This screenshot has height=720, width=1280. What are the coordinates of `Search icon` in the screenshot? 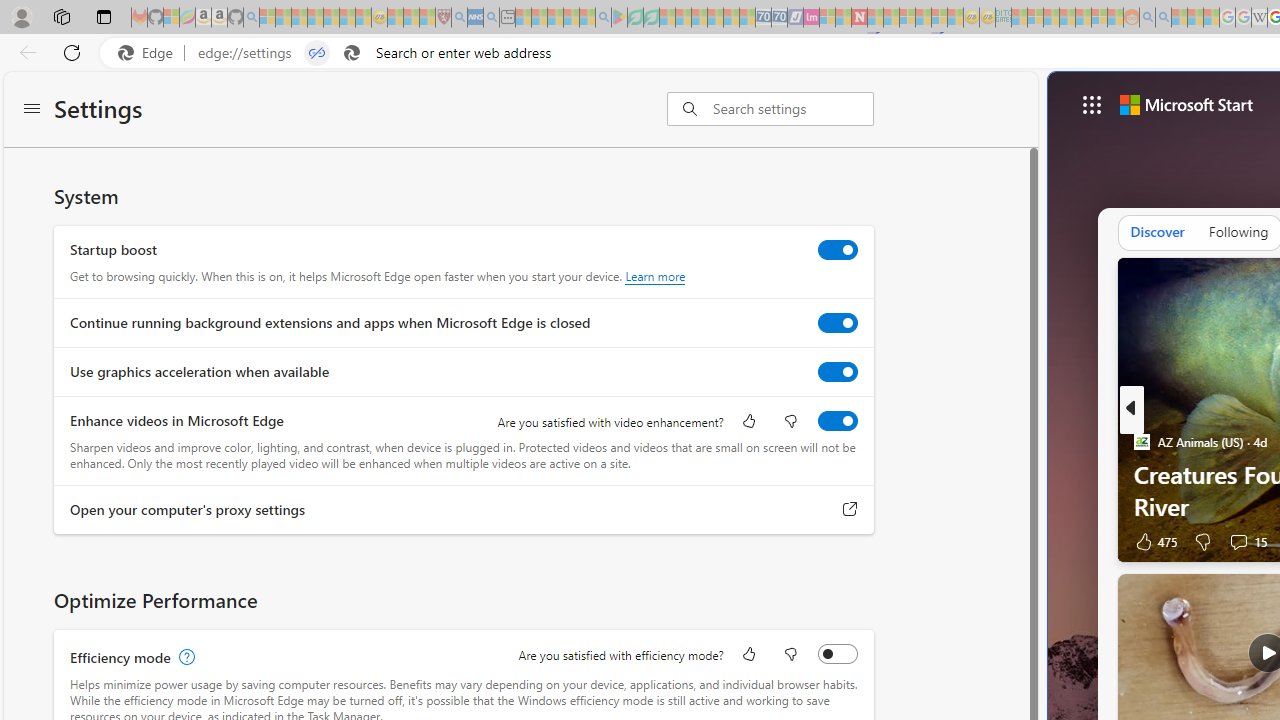 It's located at (352, 53).